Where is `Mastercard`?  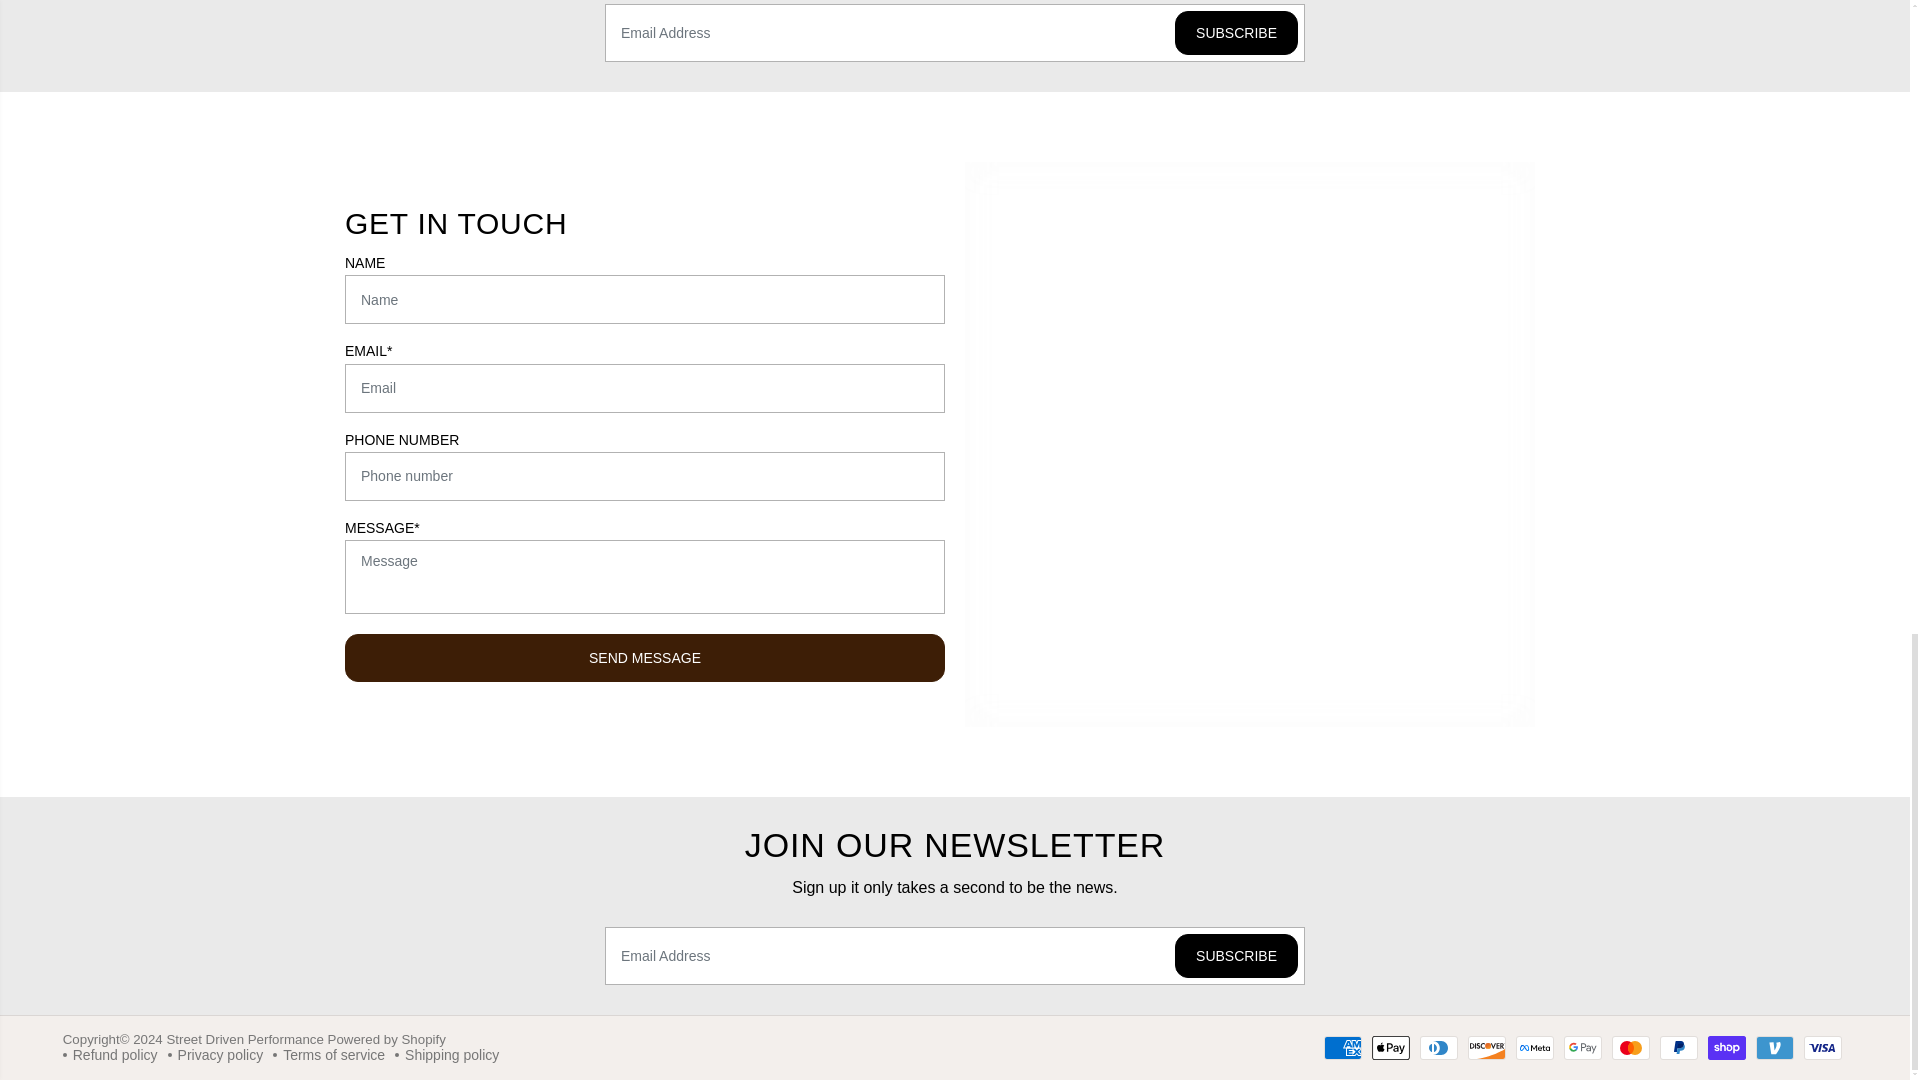
Mastercard is located at coordinates (1630, 1047).